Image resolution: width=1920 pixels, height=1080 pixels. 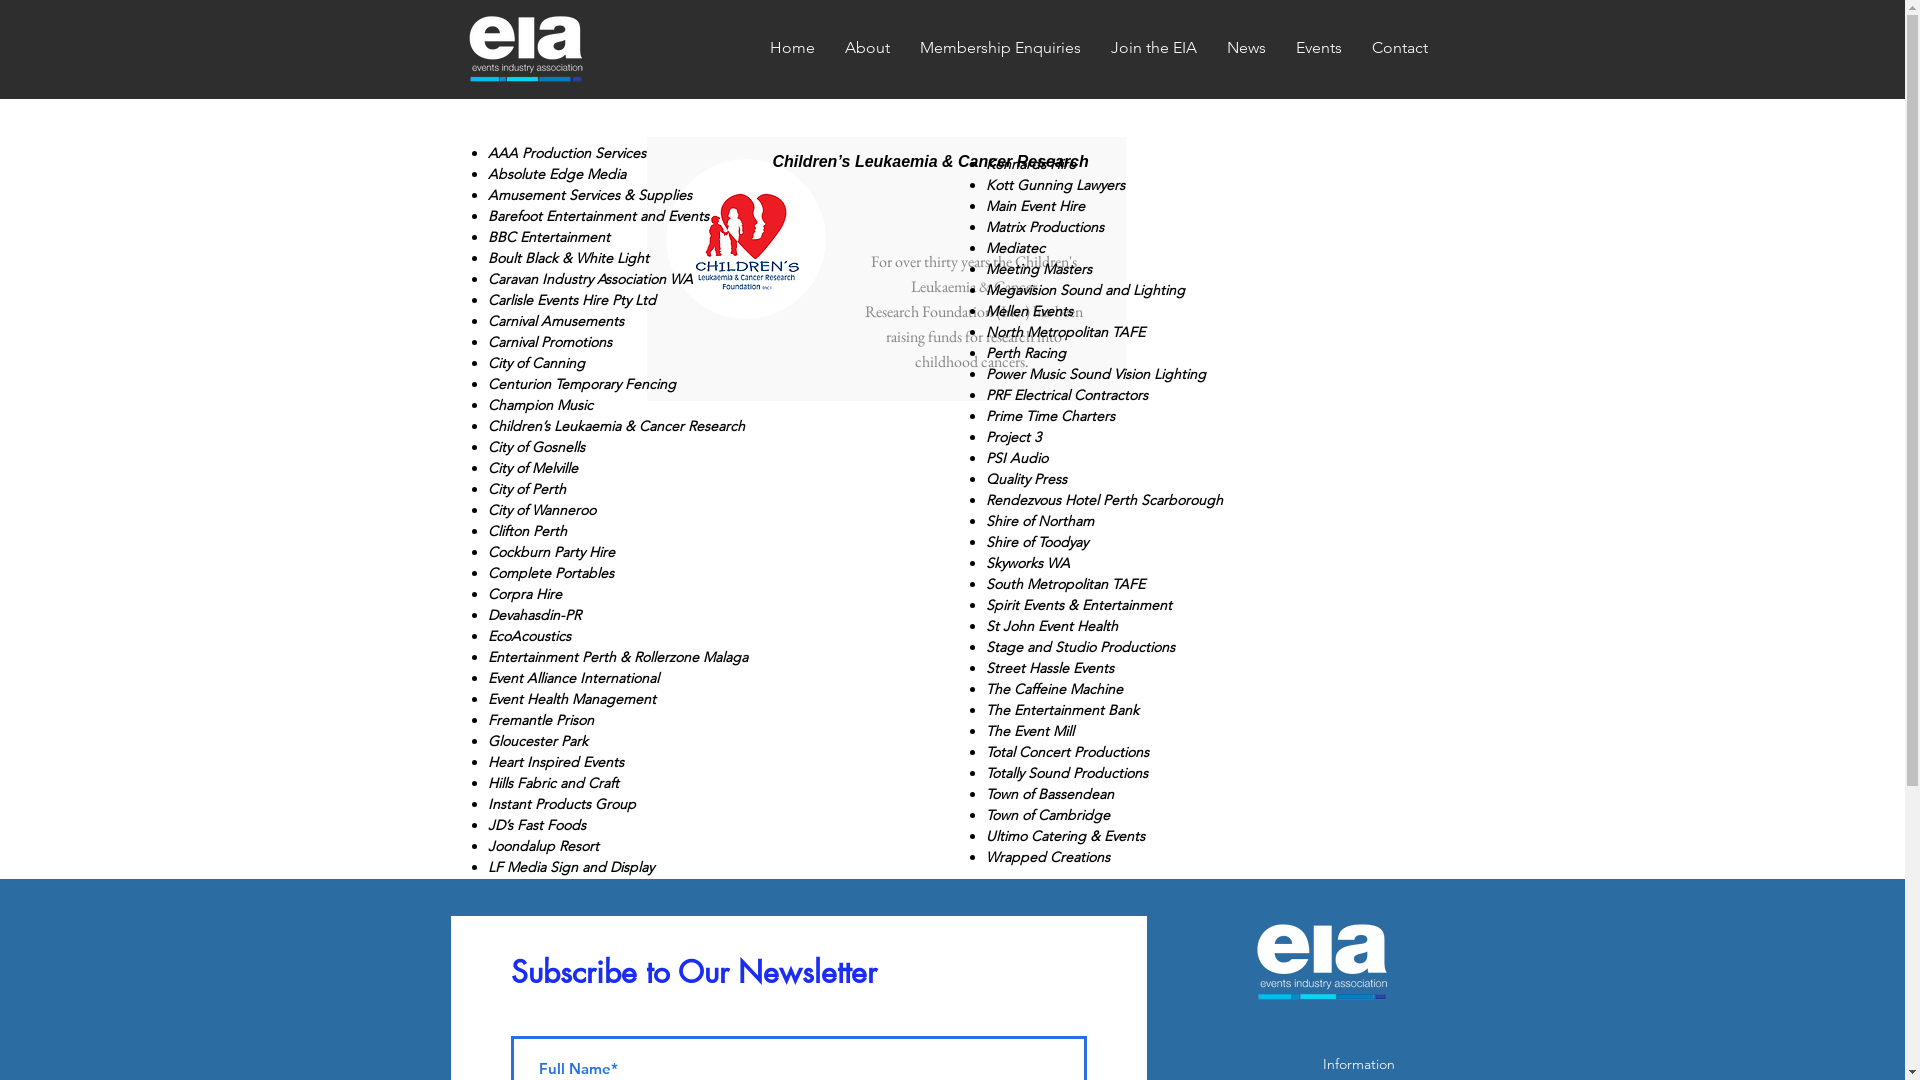 I want to click on Spirit Events & Entertainment, so click(x=1079, y=605).